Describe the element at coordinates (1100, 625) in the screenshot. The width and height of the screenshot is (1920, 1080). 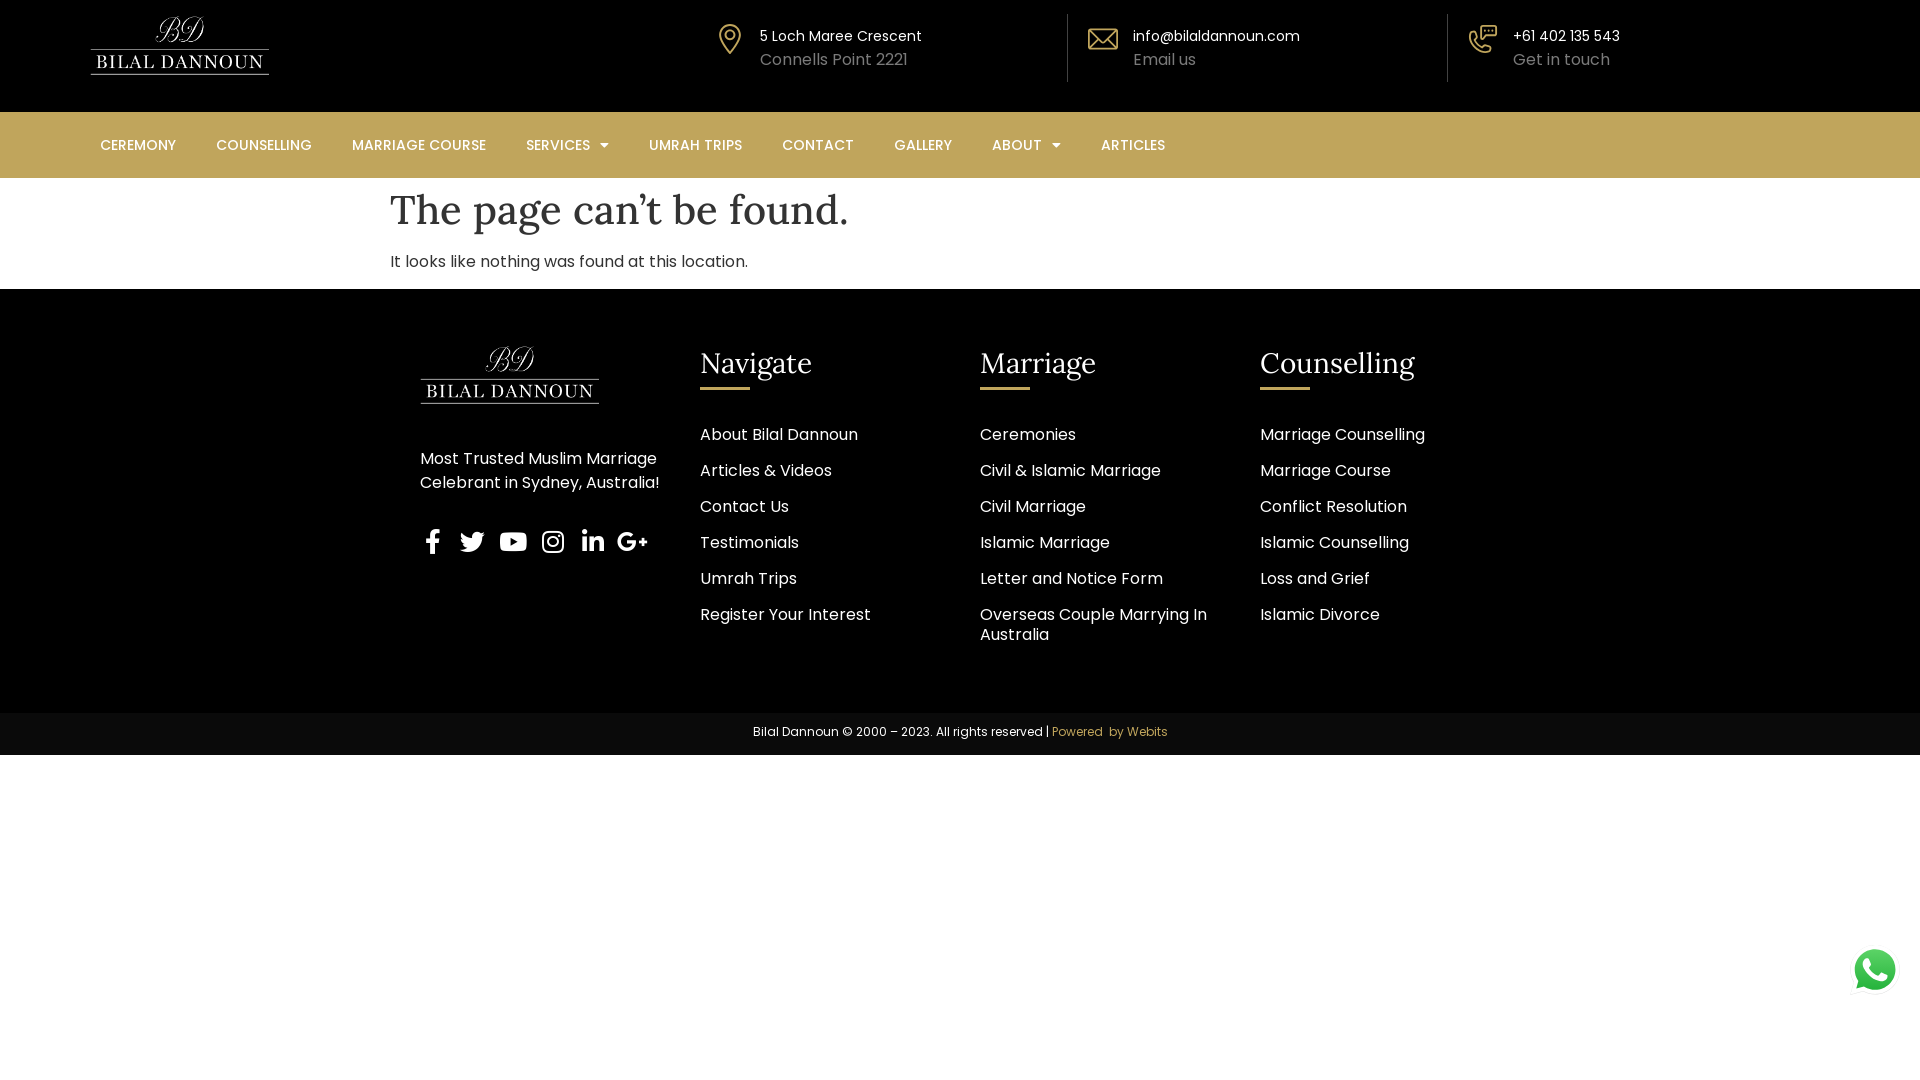
I see `Overseas Couple Marrying In Australia` at that location.